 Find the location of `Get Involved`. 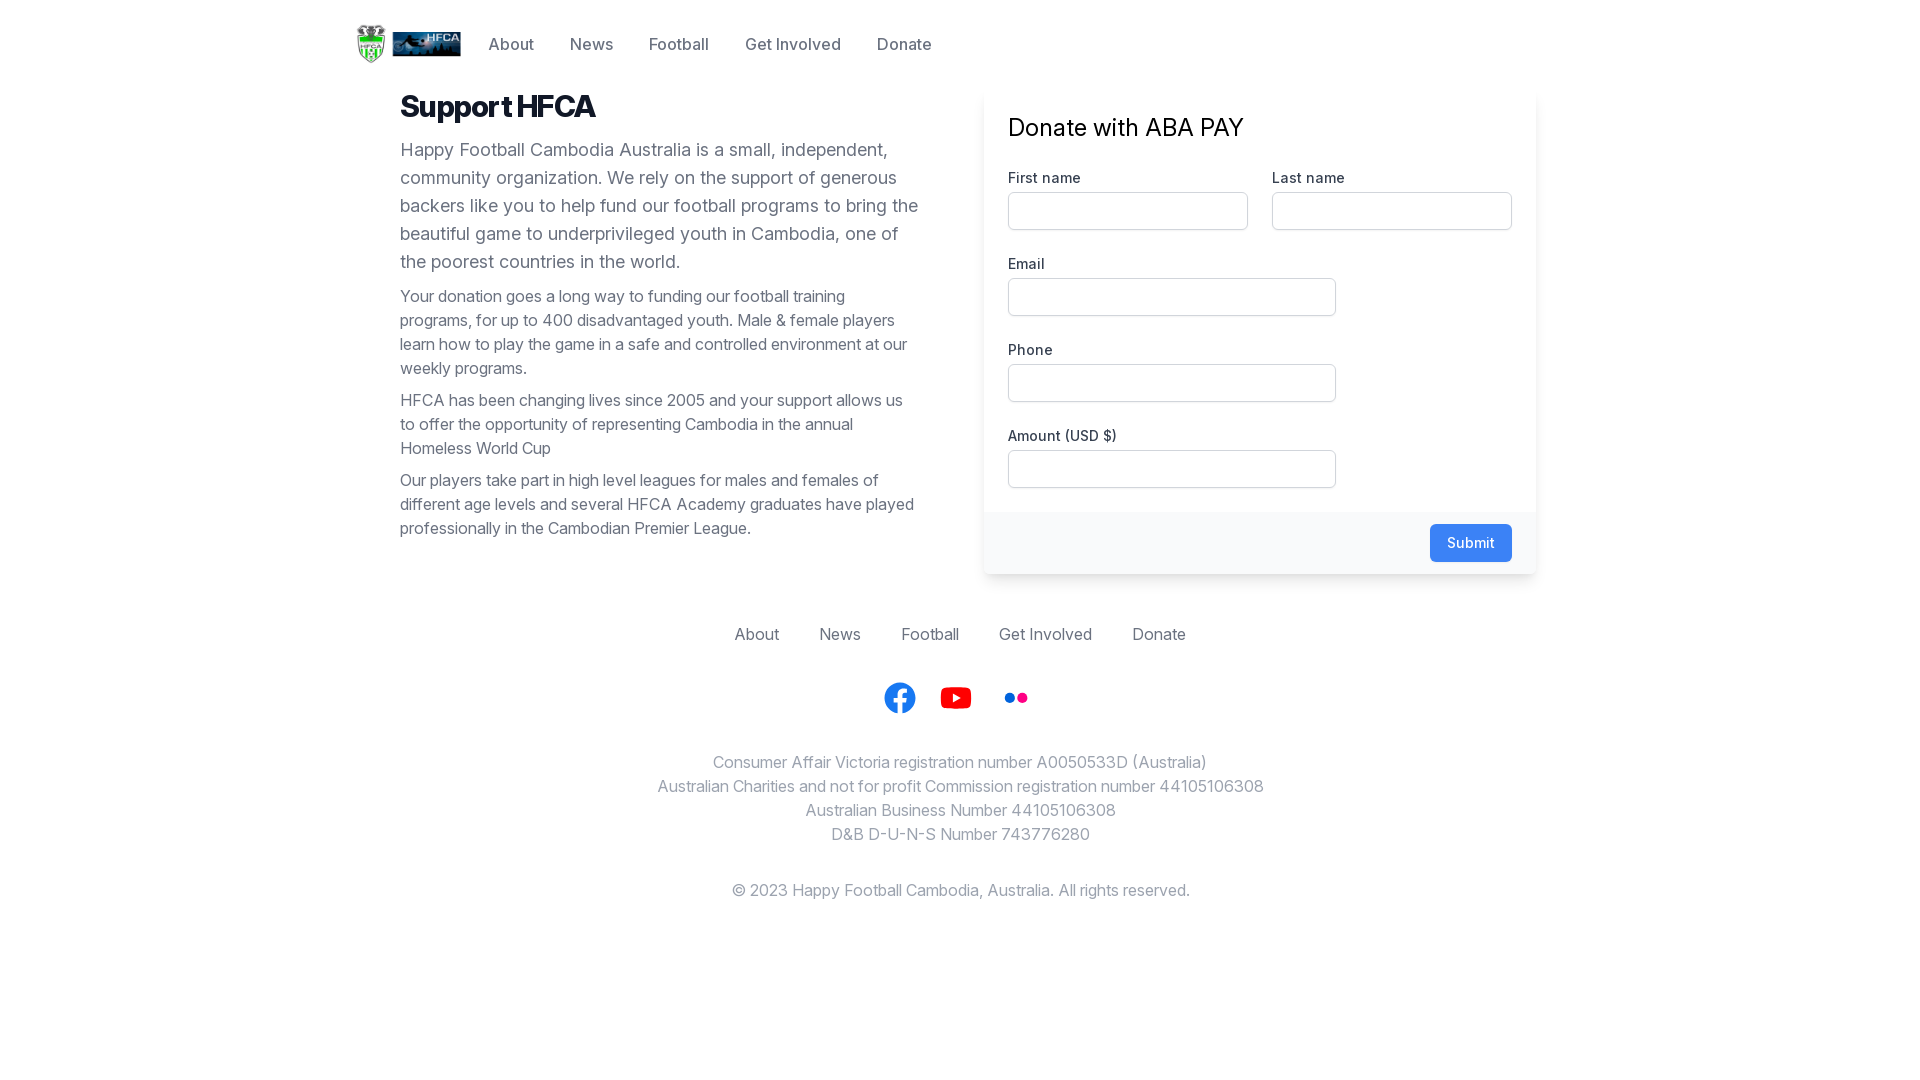

Get Involved is located at coordinates (793, 44).